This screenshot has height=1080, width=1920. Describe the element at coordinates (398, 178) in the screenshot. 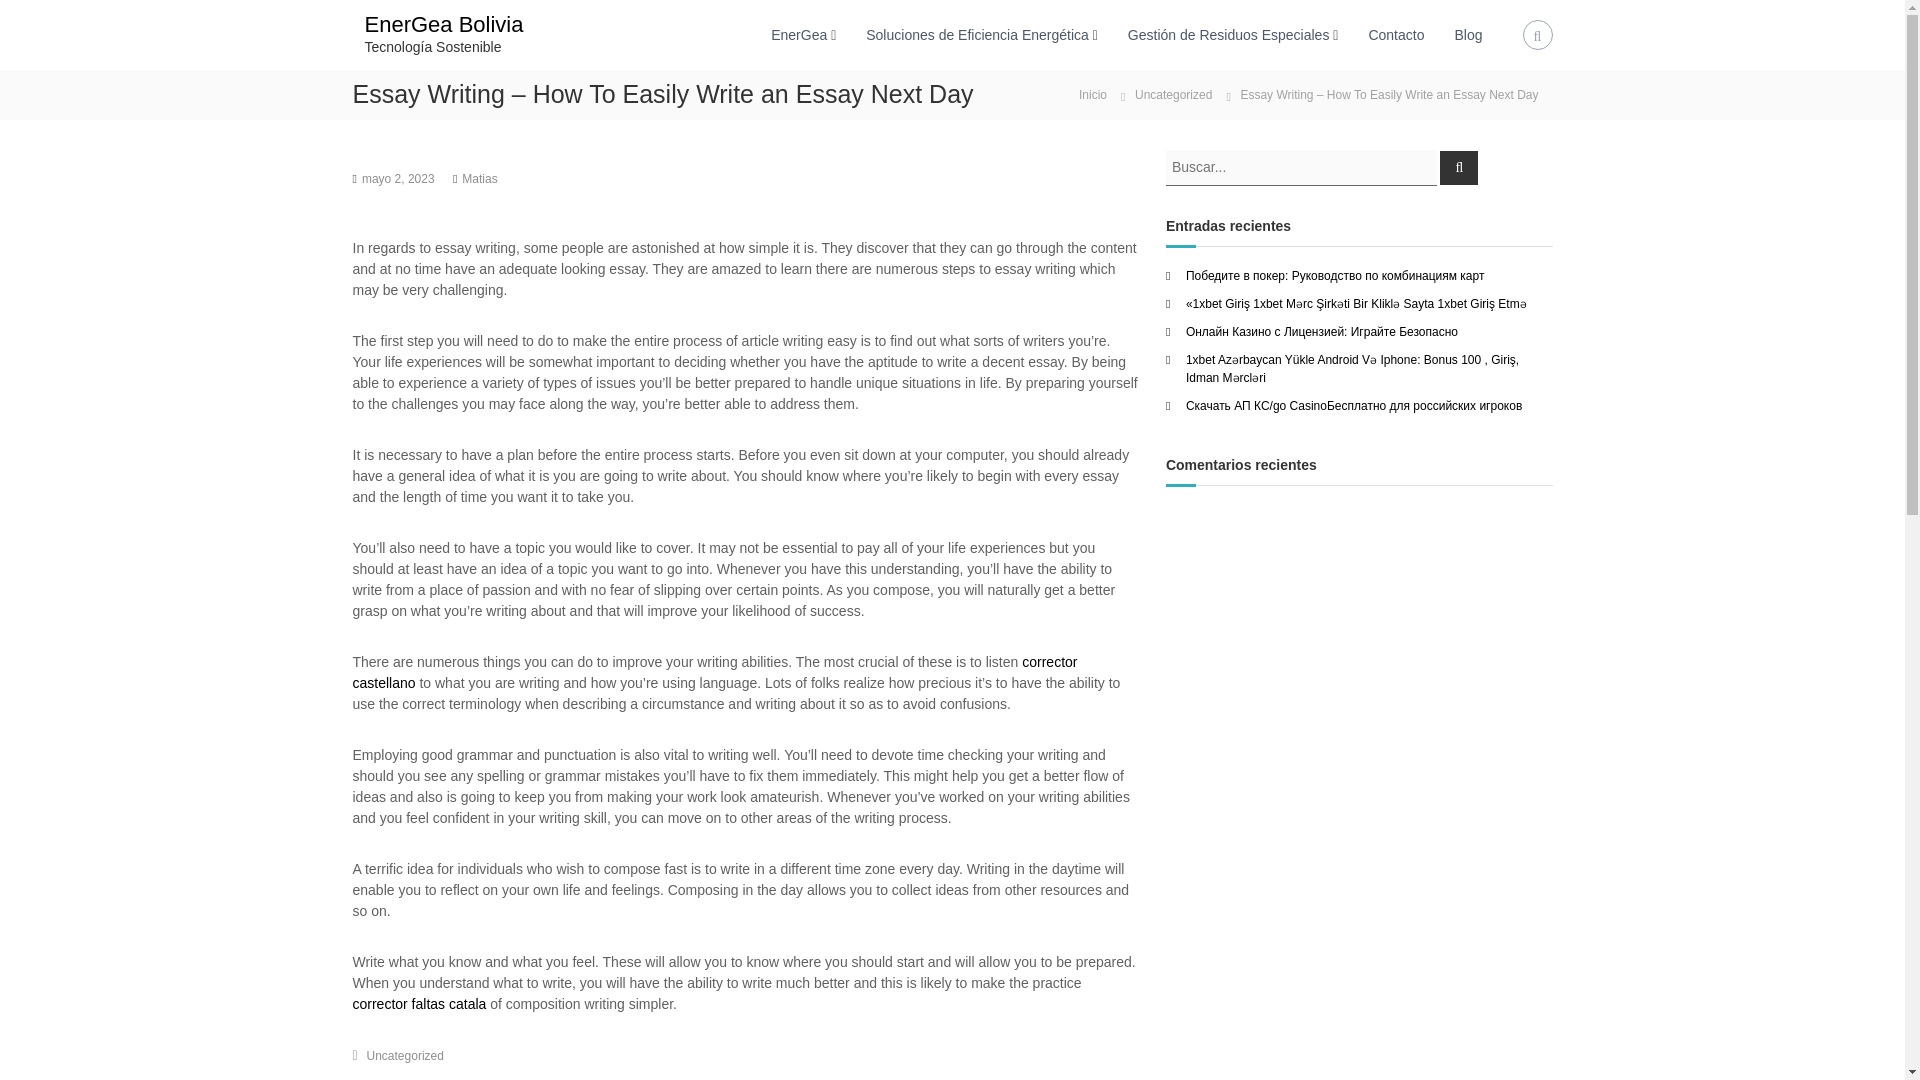

I see `mayo 2, 2023` at that location.